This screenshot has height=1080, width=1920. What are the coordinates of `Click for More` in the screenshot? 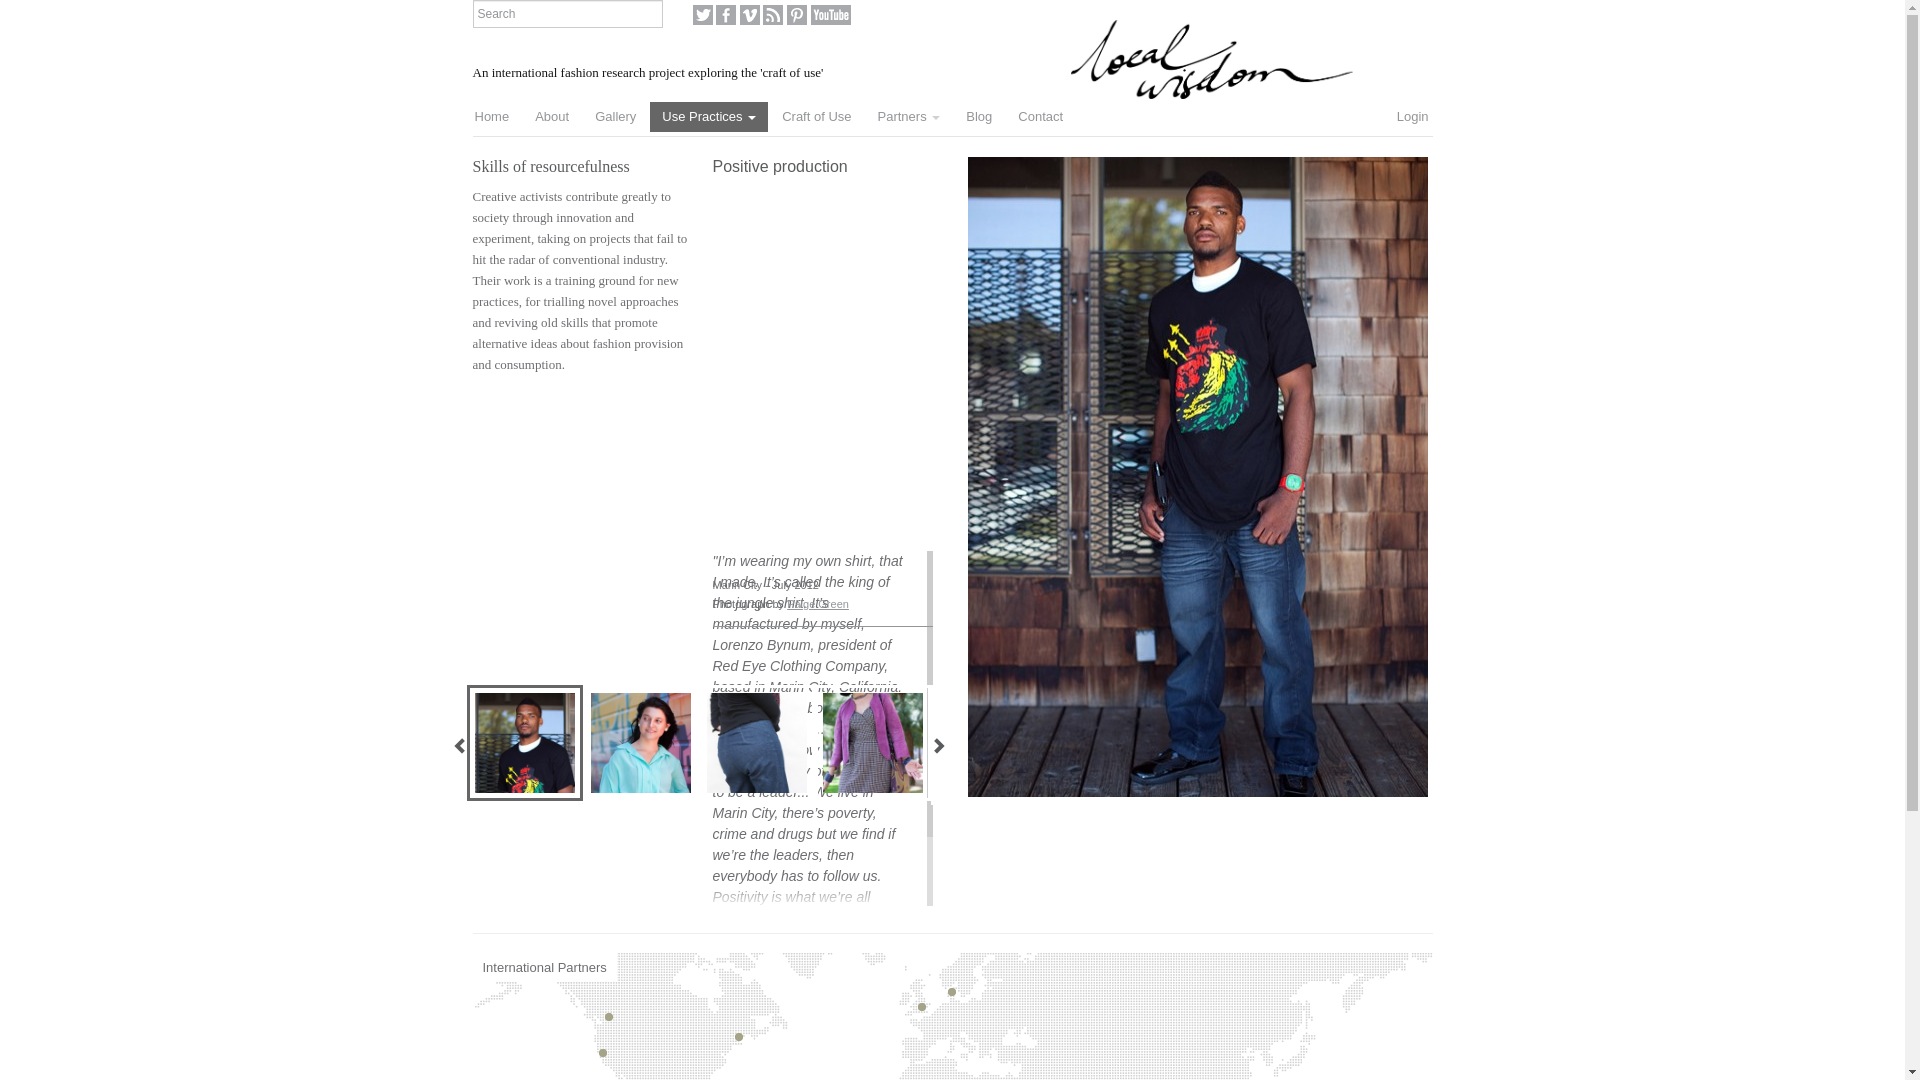 It's located at (988, 742).